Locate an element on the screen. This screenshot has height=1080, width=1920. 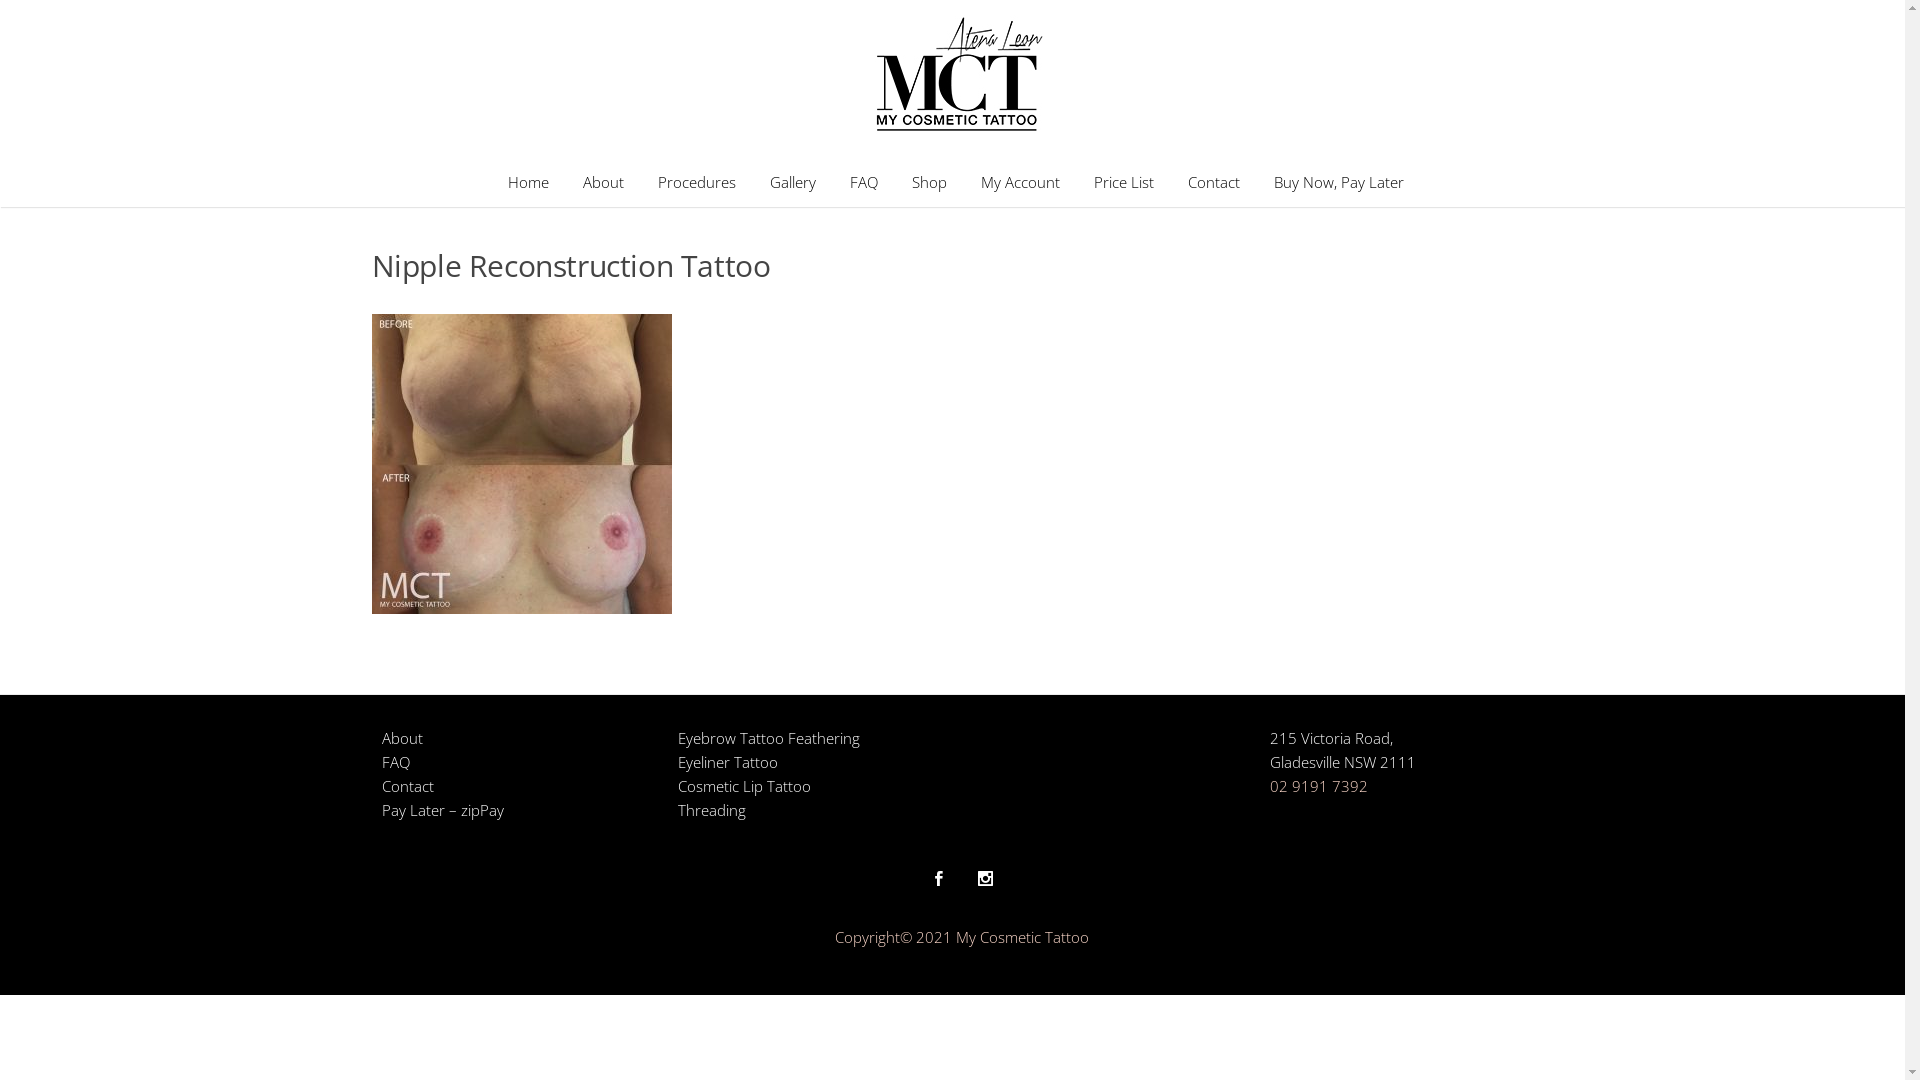
My Account is located at coordinates (1020, 181).